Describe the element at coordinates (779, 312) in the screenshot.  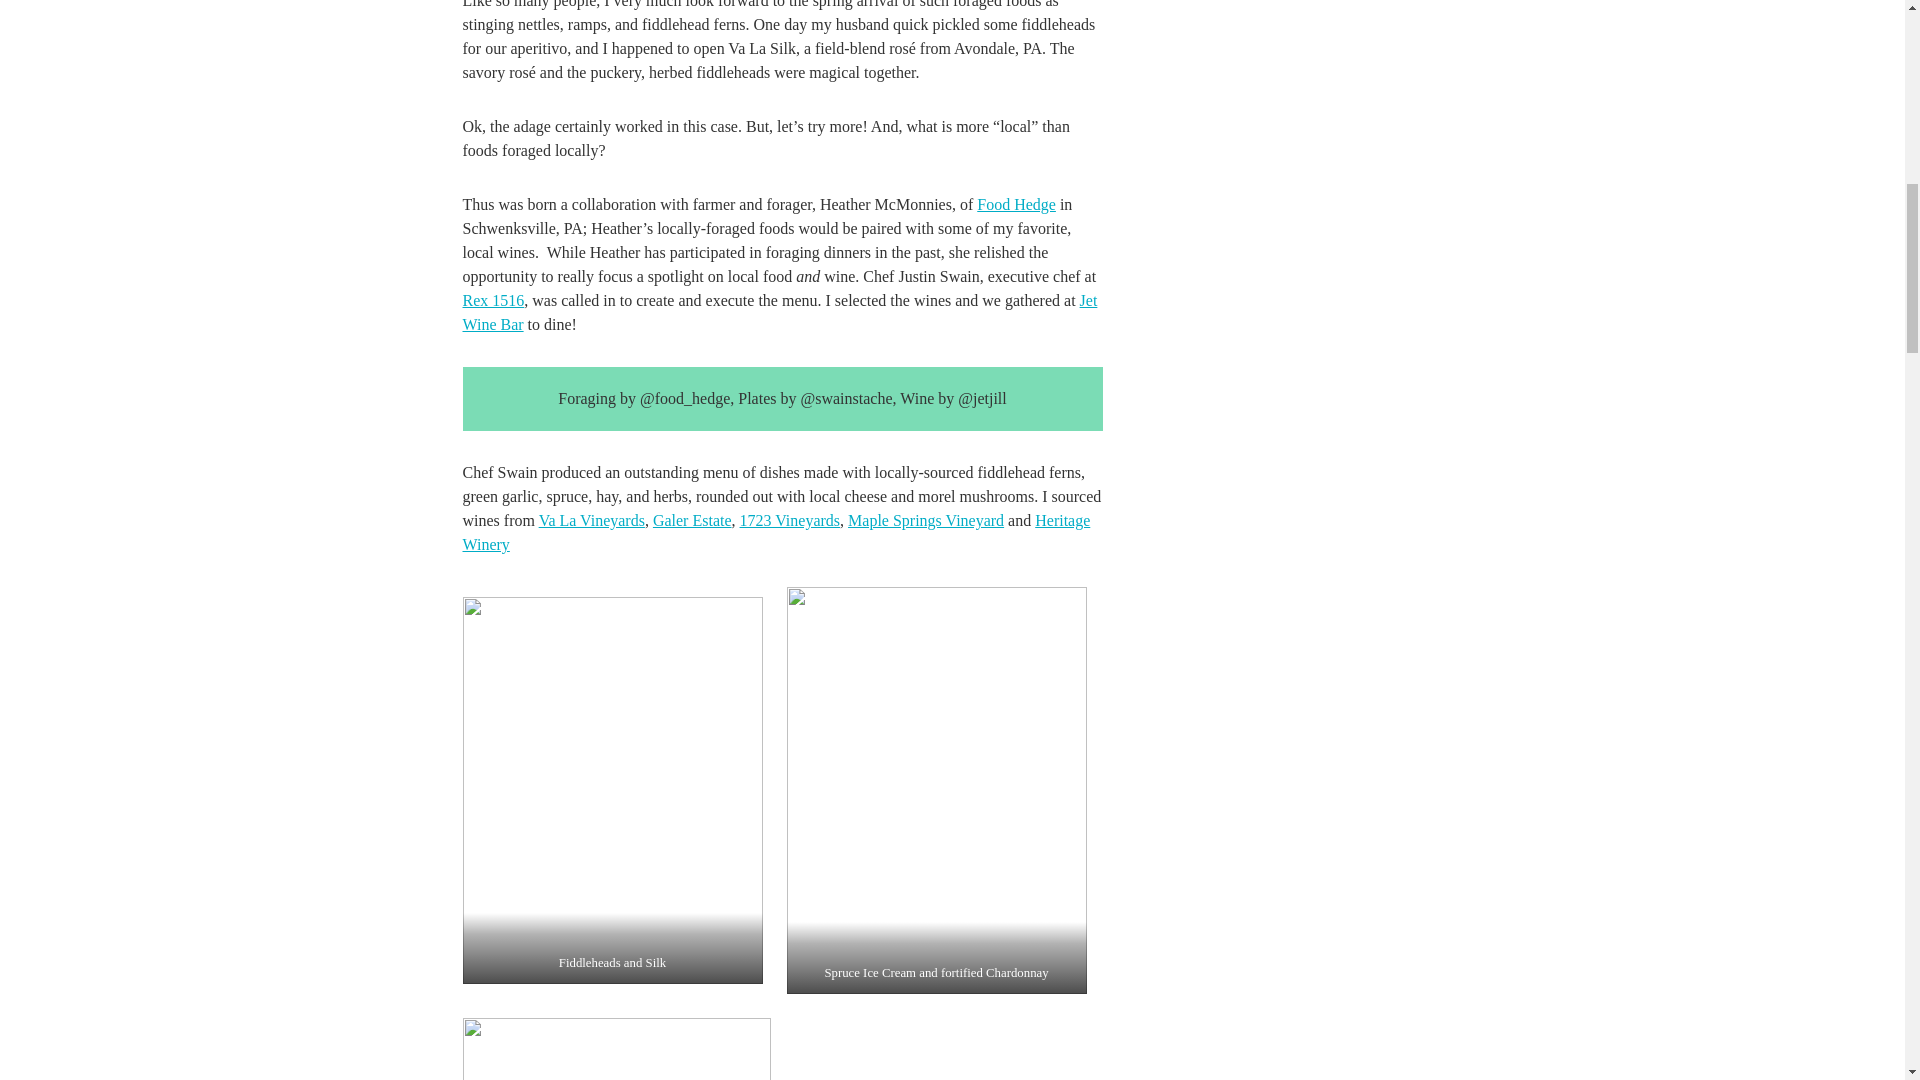
I see `Jet Wine Bar` at that location.